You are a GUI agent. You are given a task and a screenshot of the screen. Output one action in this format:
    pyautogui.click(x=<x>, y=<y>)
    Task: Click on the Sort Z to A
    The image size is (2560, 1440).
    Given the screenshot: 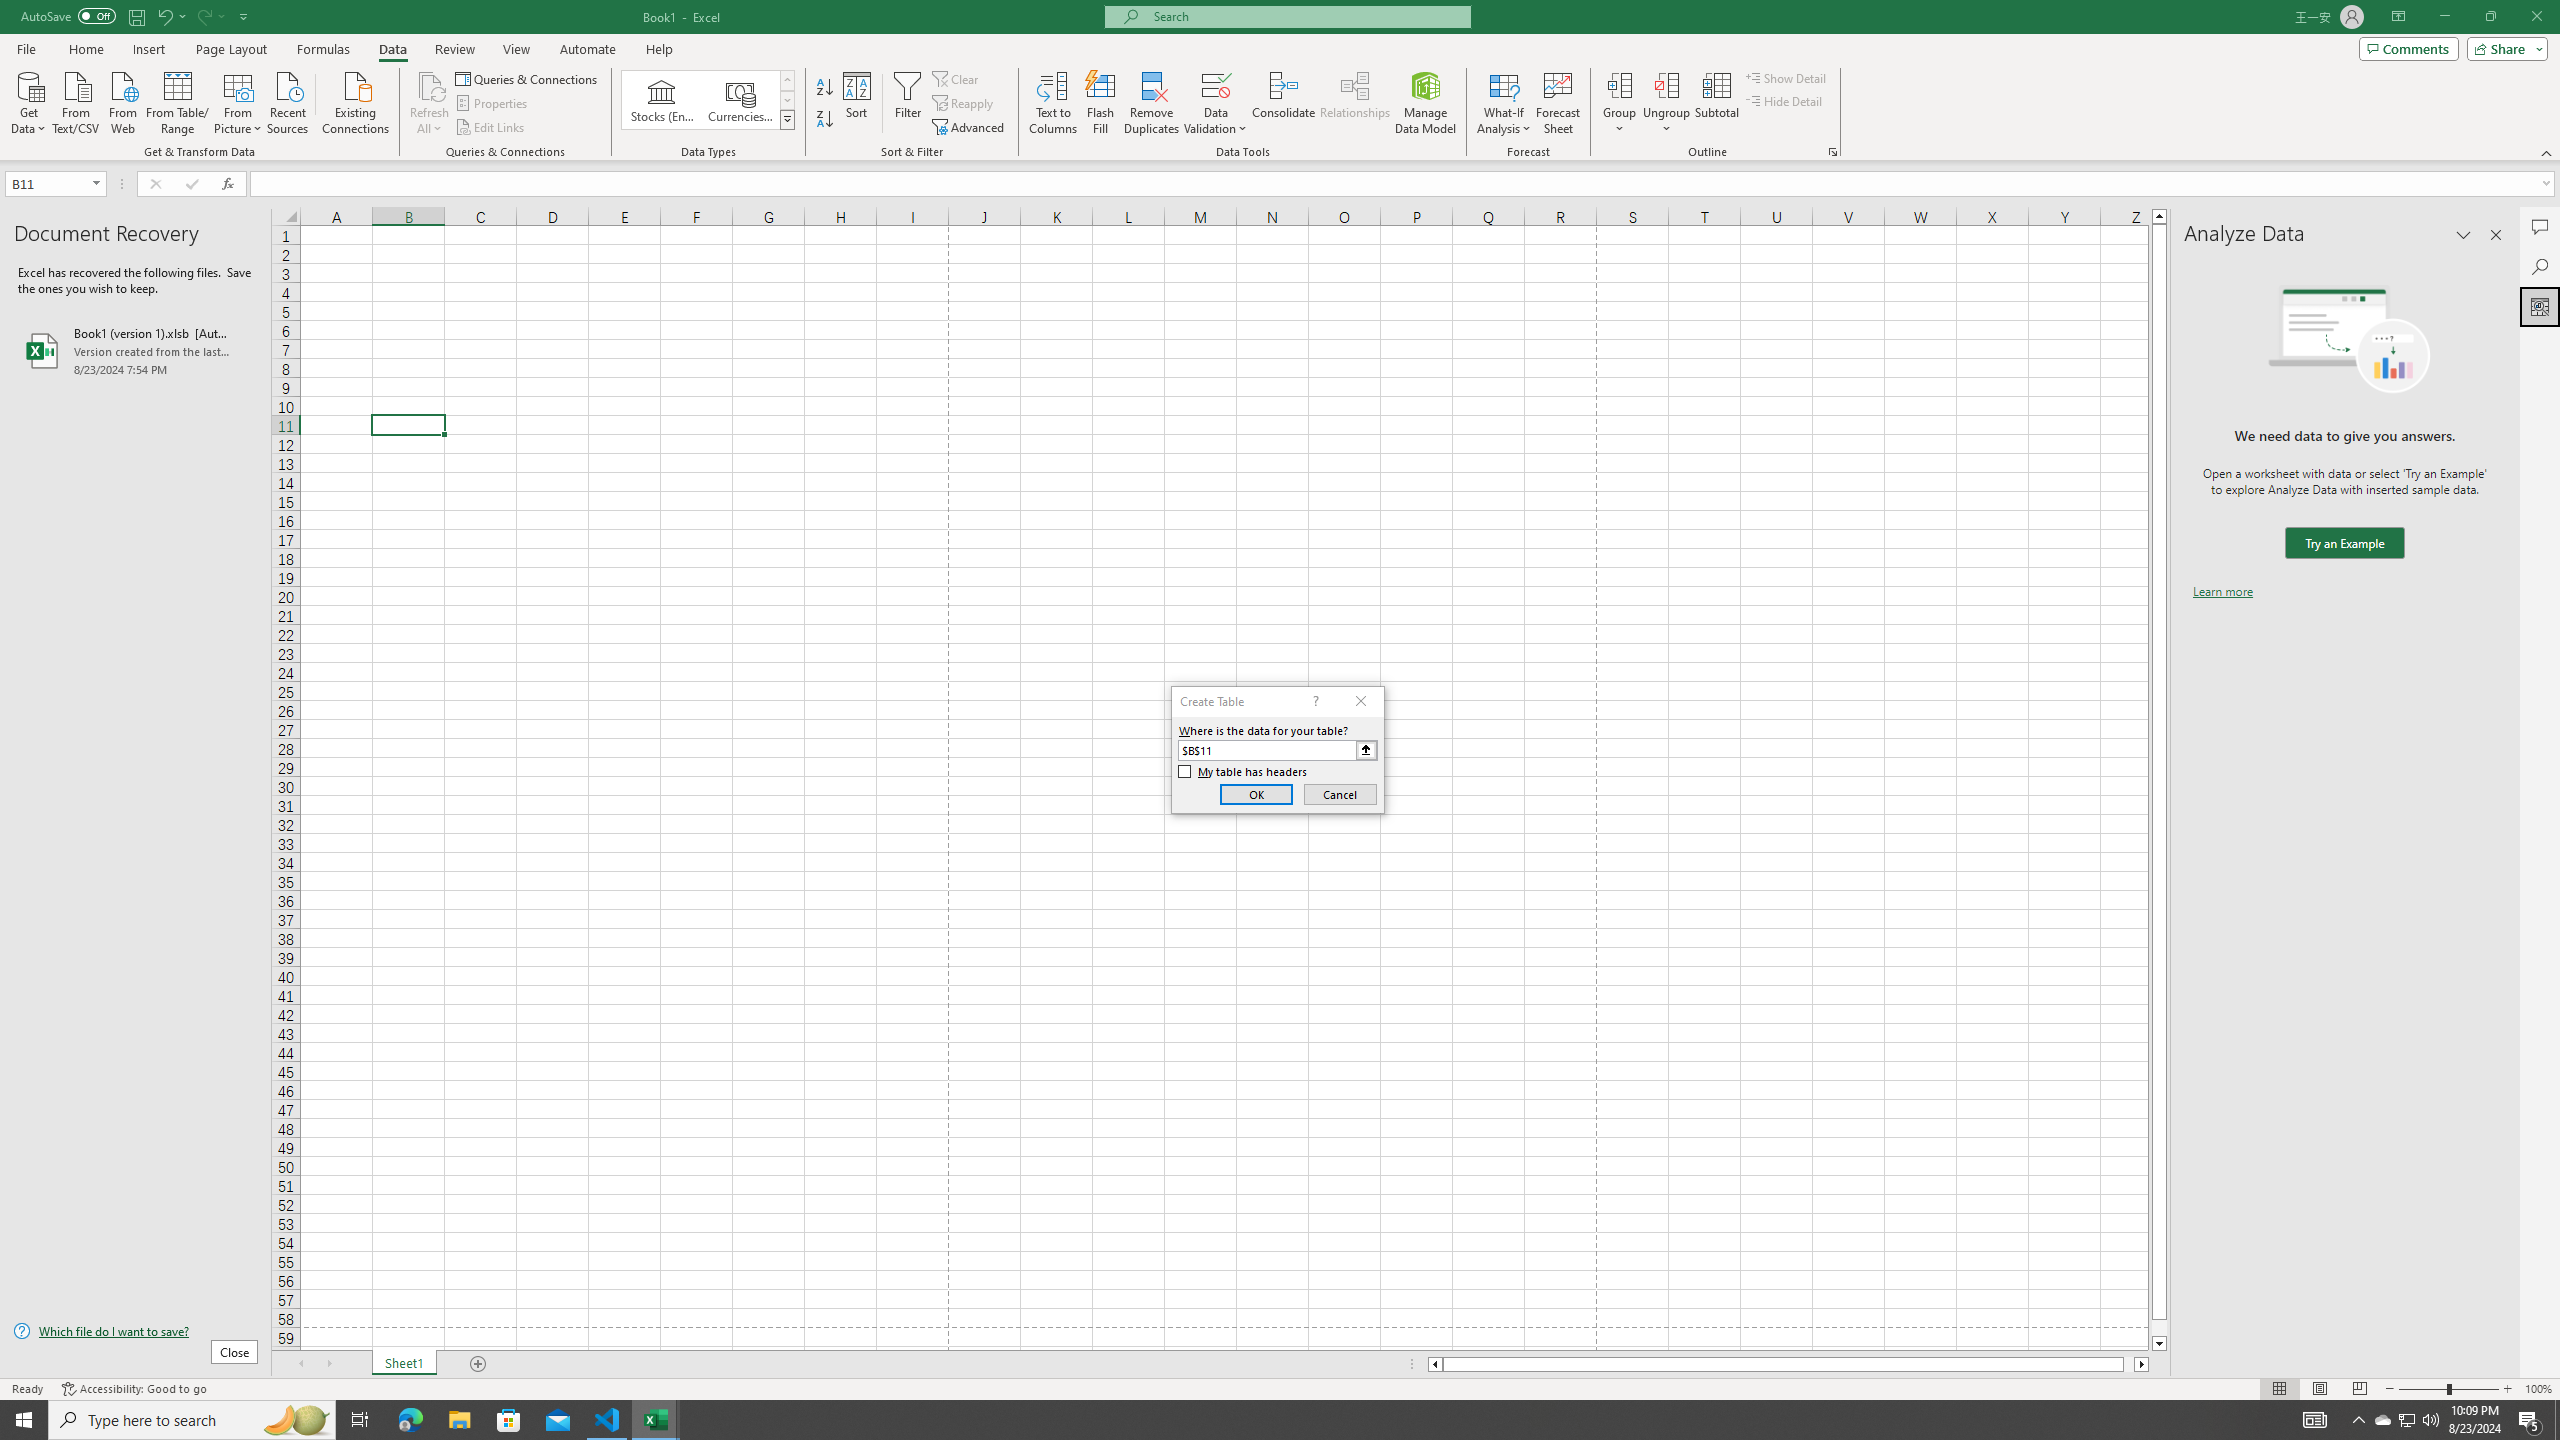 What is the action you would take?
    pyautogui.click(x=826, y=120)
    